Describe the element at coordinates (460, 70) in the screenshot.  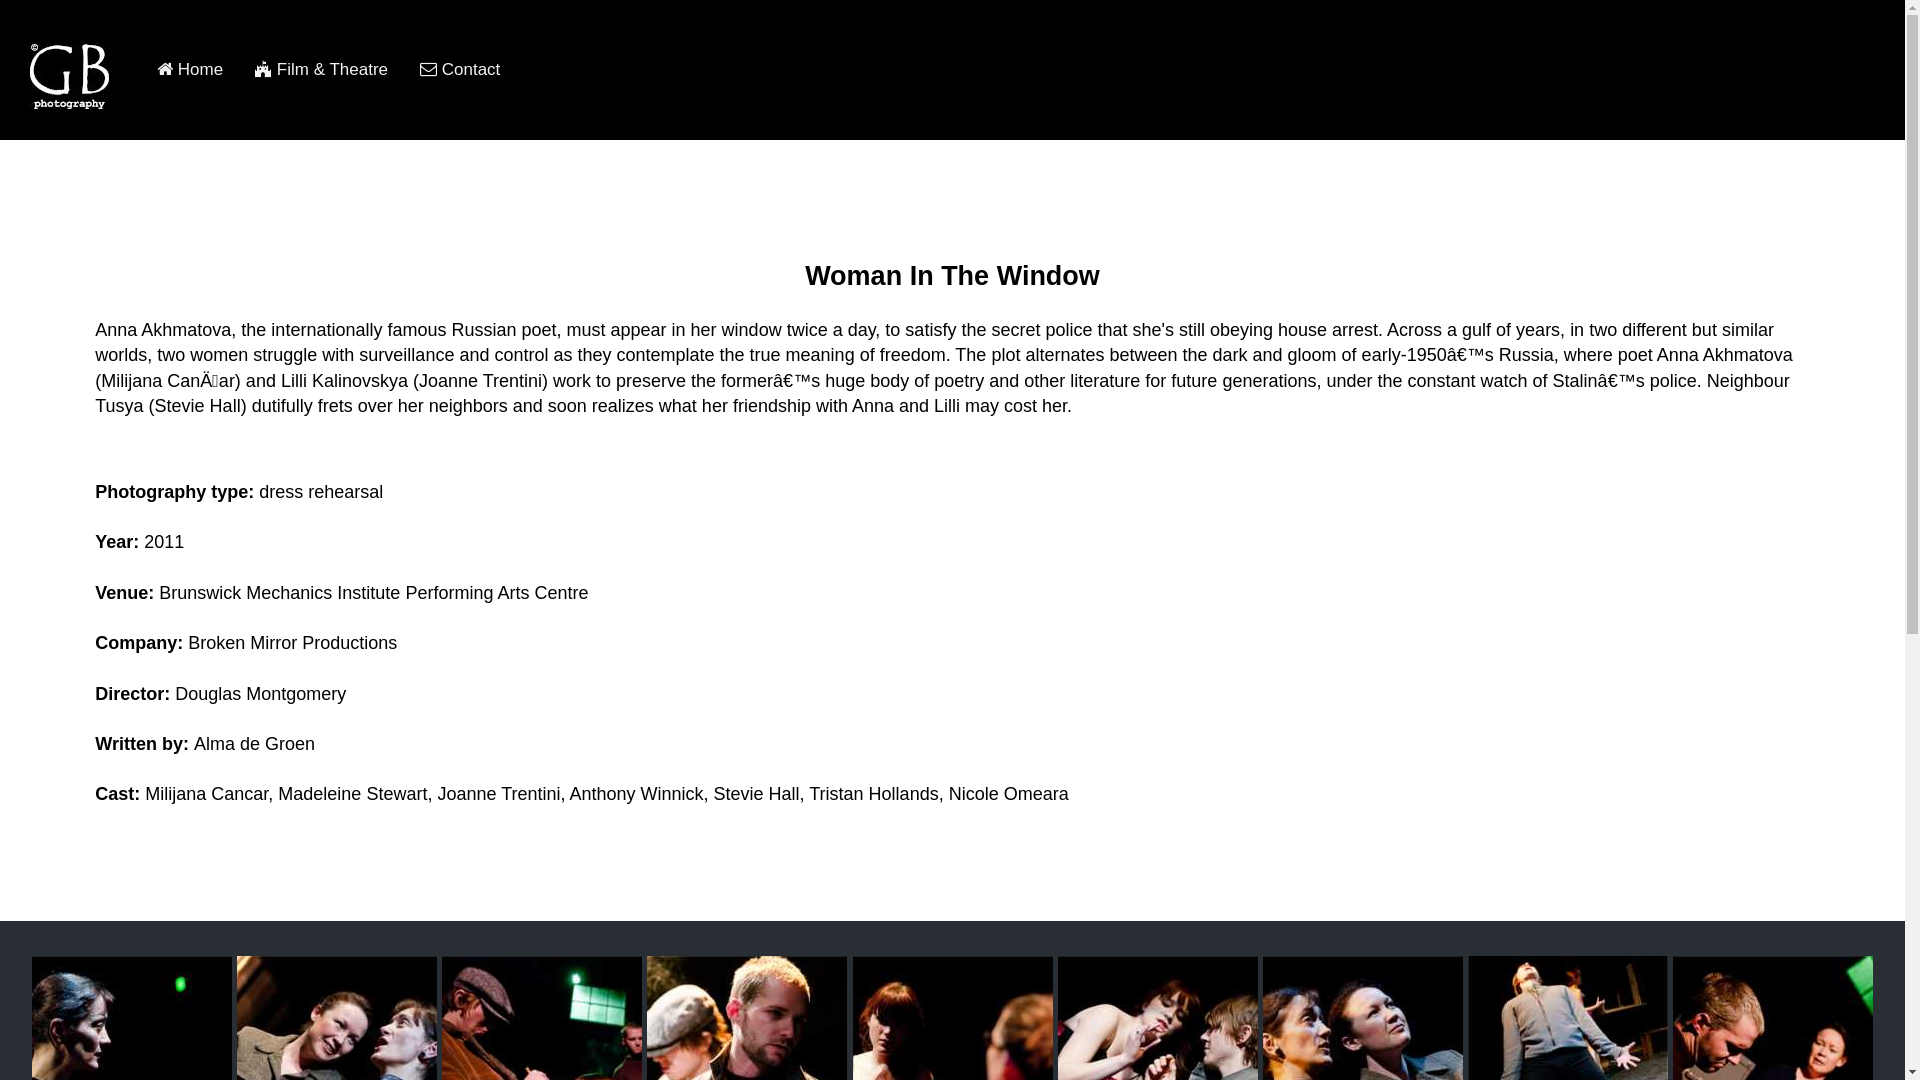
I see `Contact` at that location.